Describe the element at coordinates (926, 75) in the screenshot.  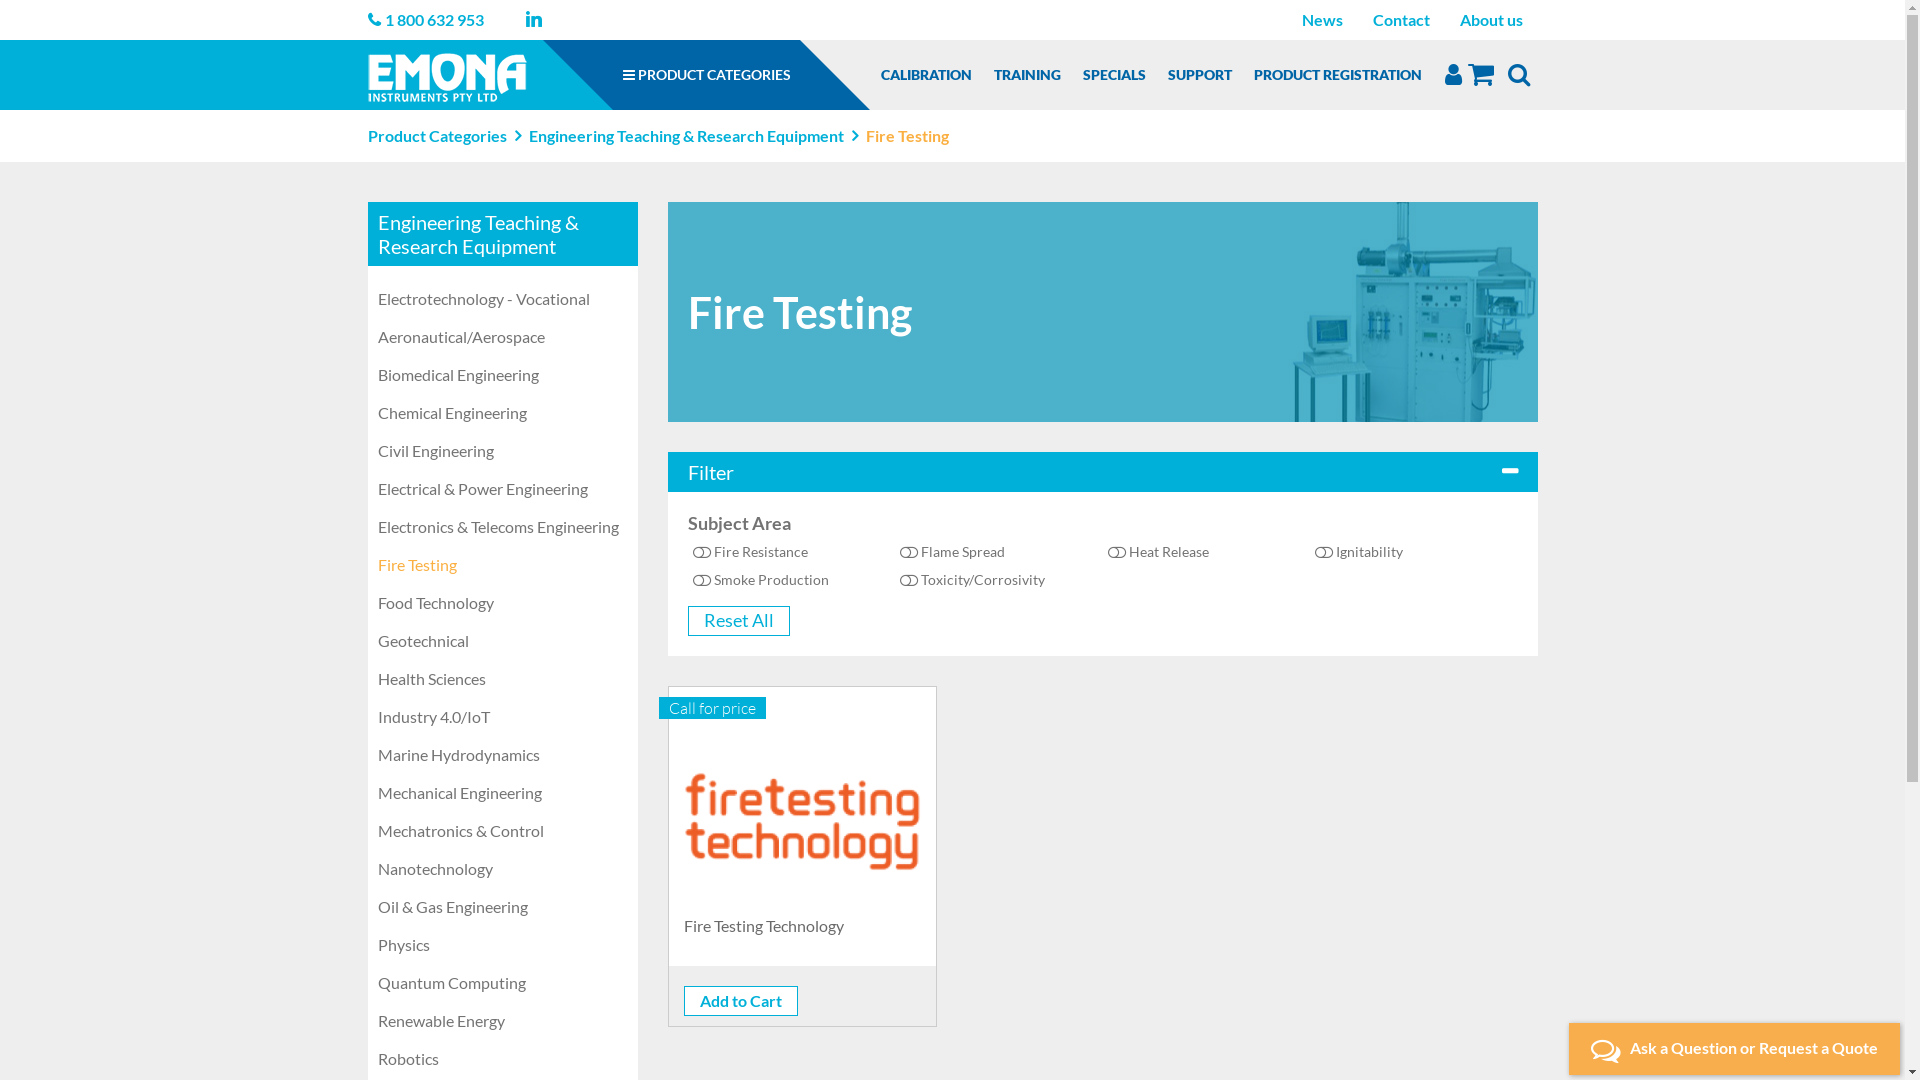
I see `CALIBRATION` at that location.